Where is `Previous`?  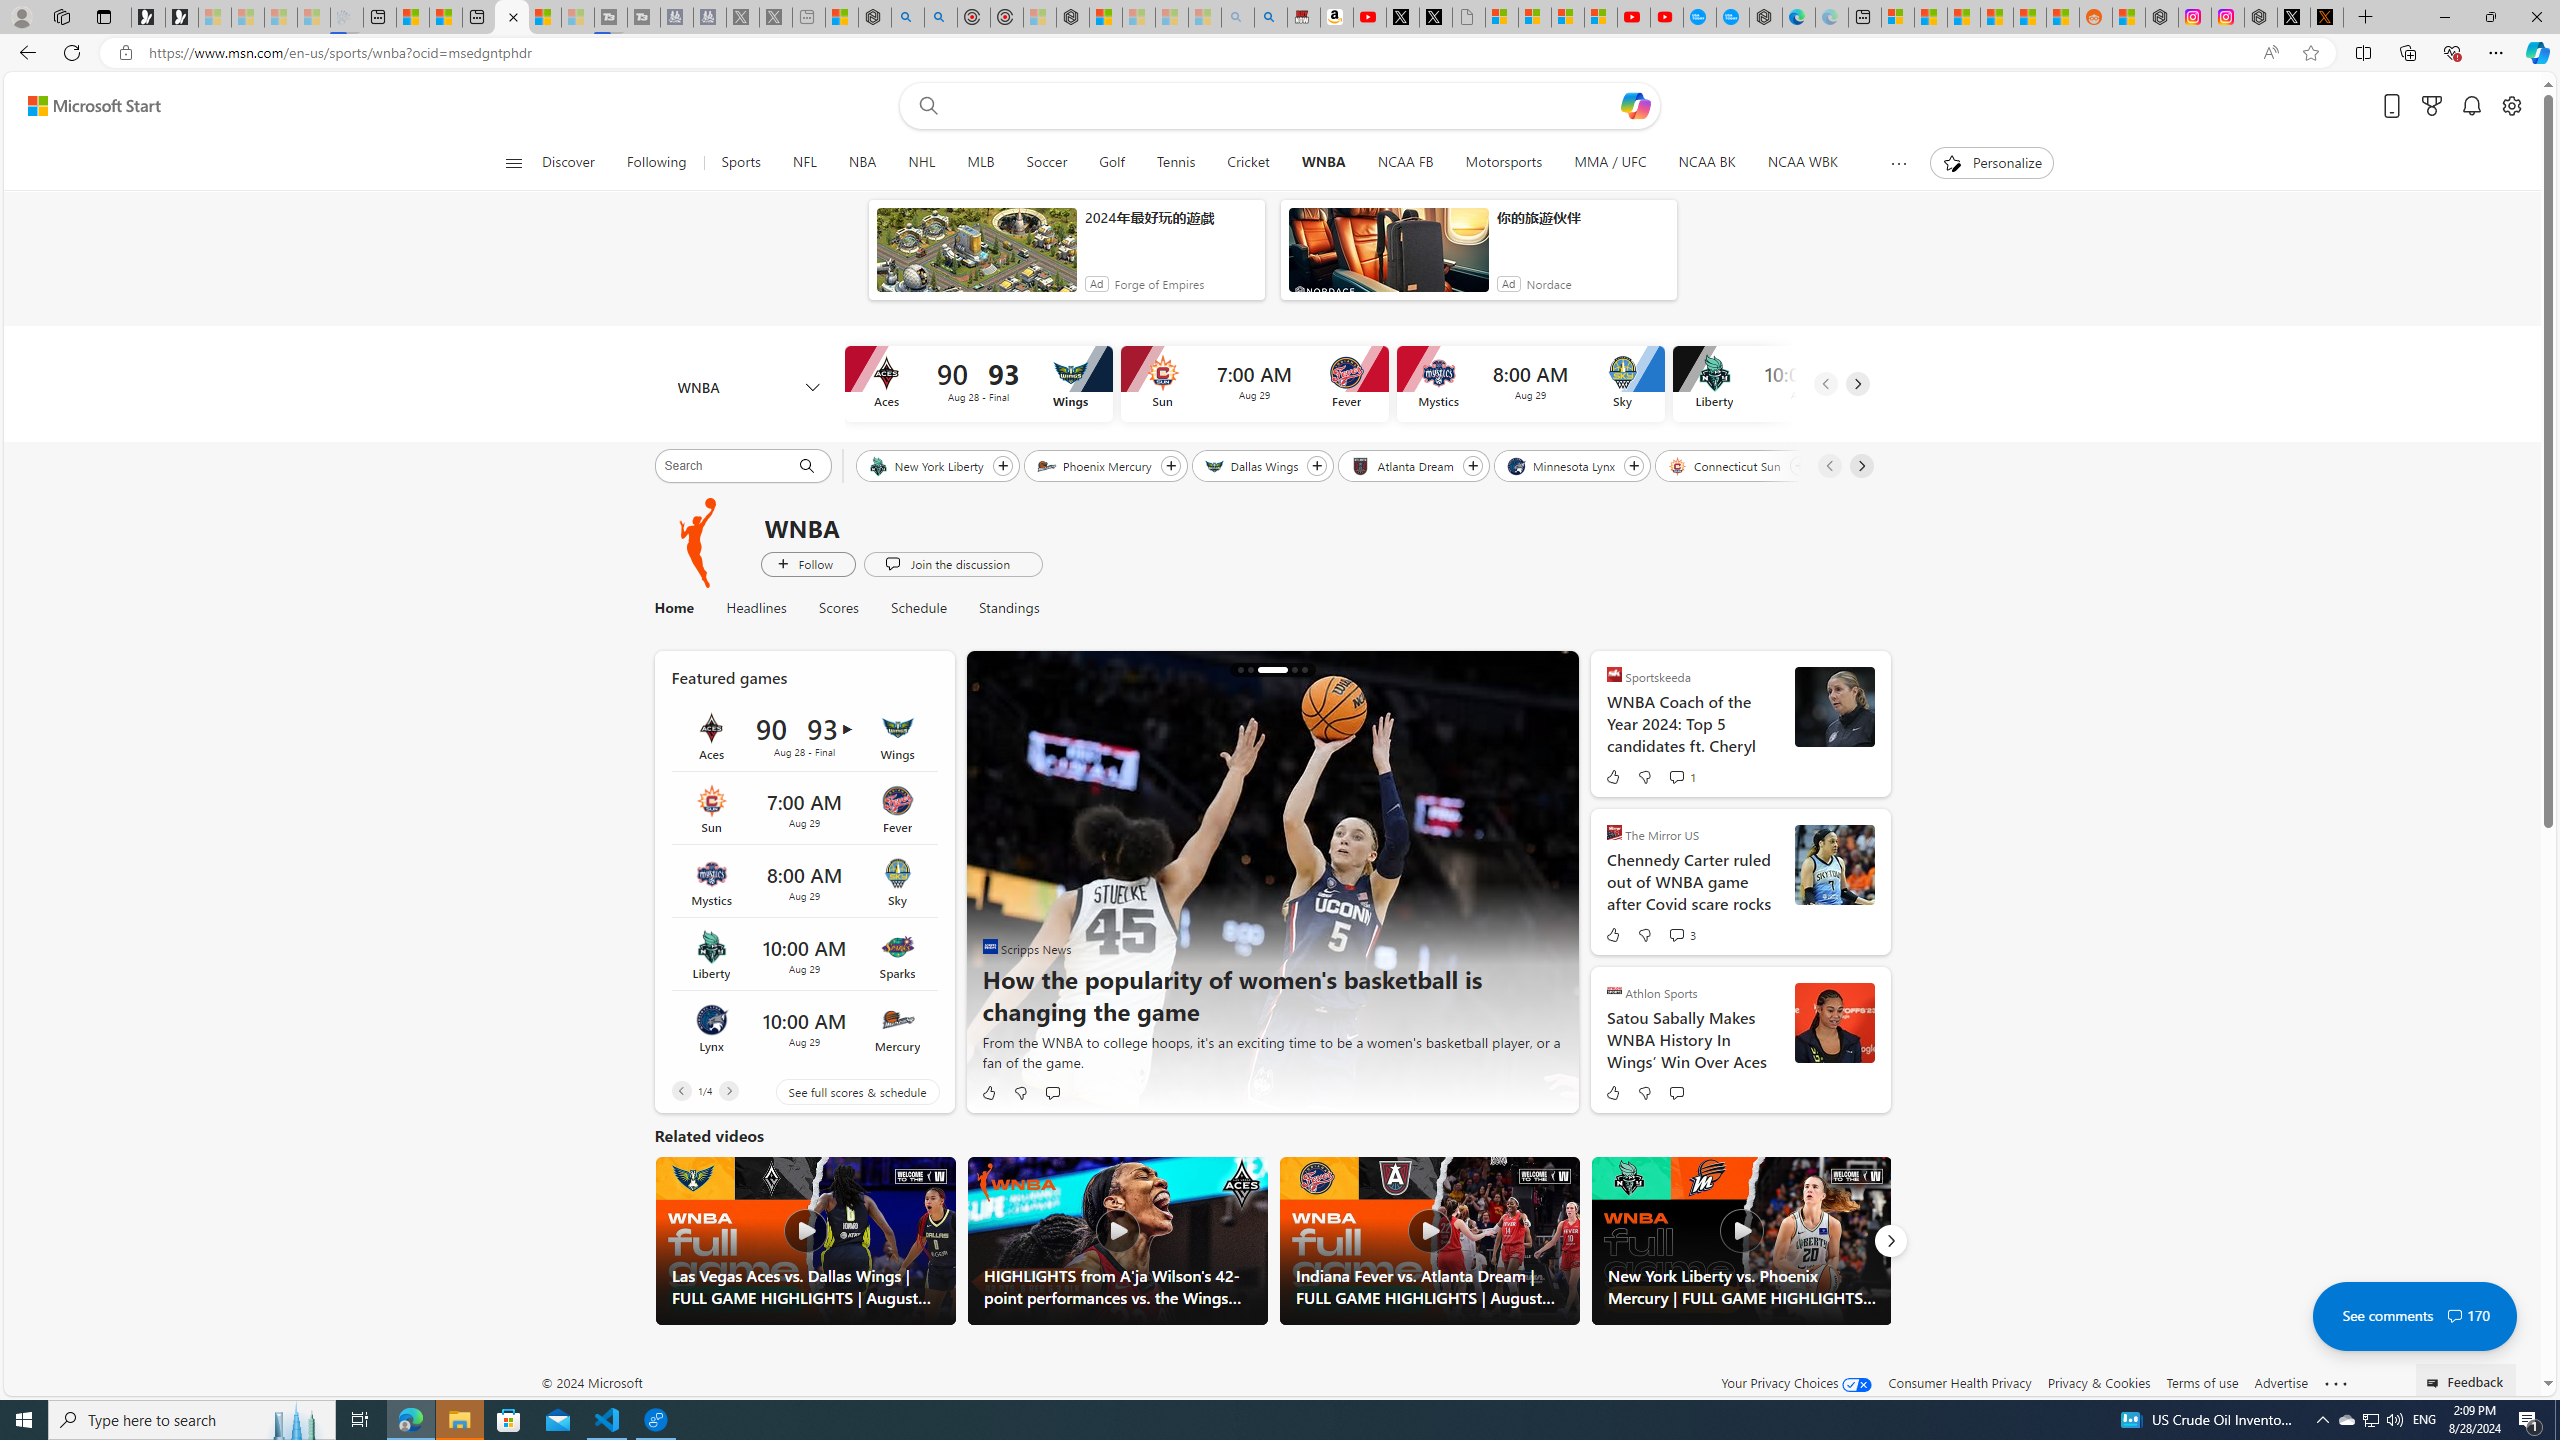
Previous is located at coordinates (680, 1091).